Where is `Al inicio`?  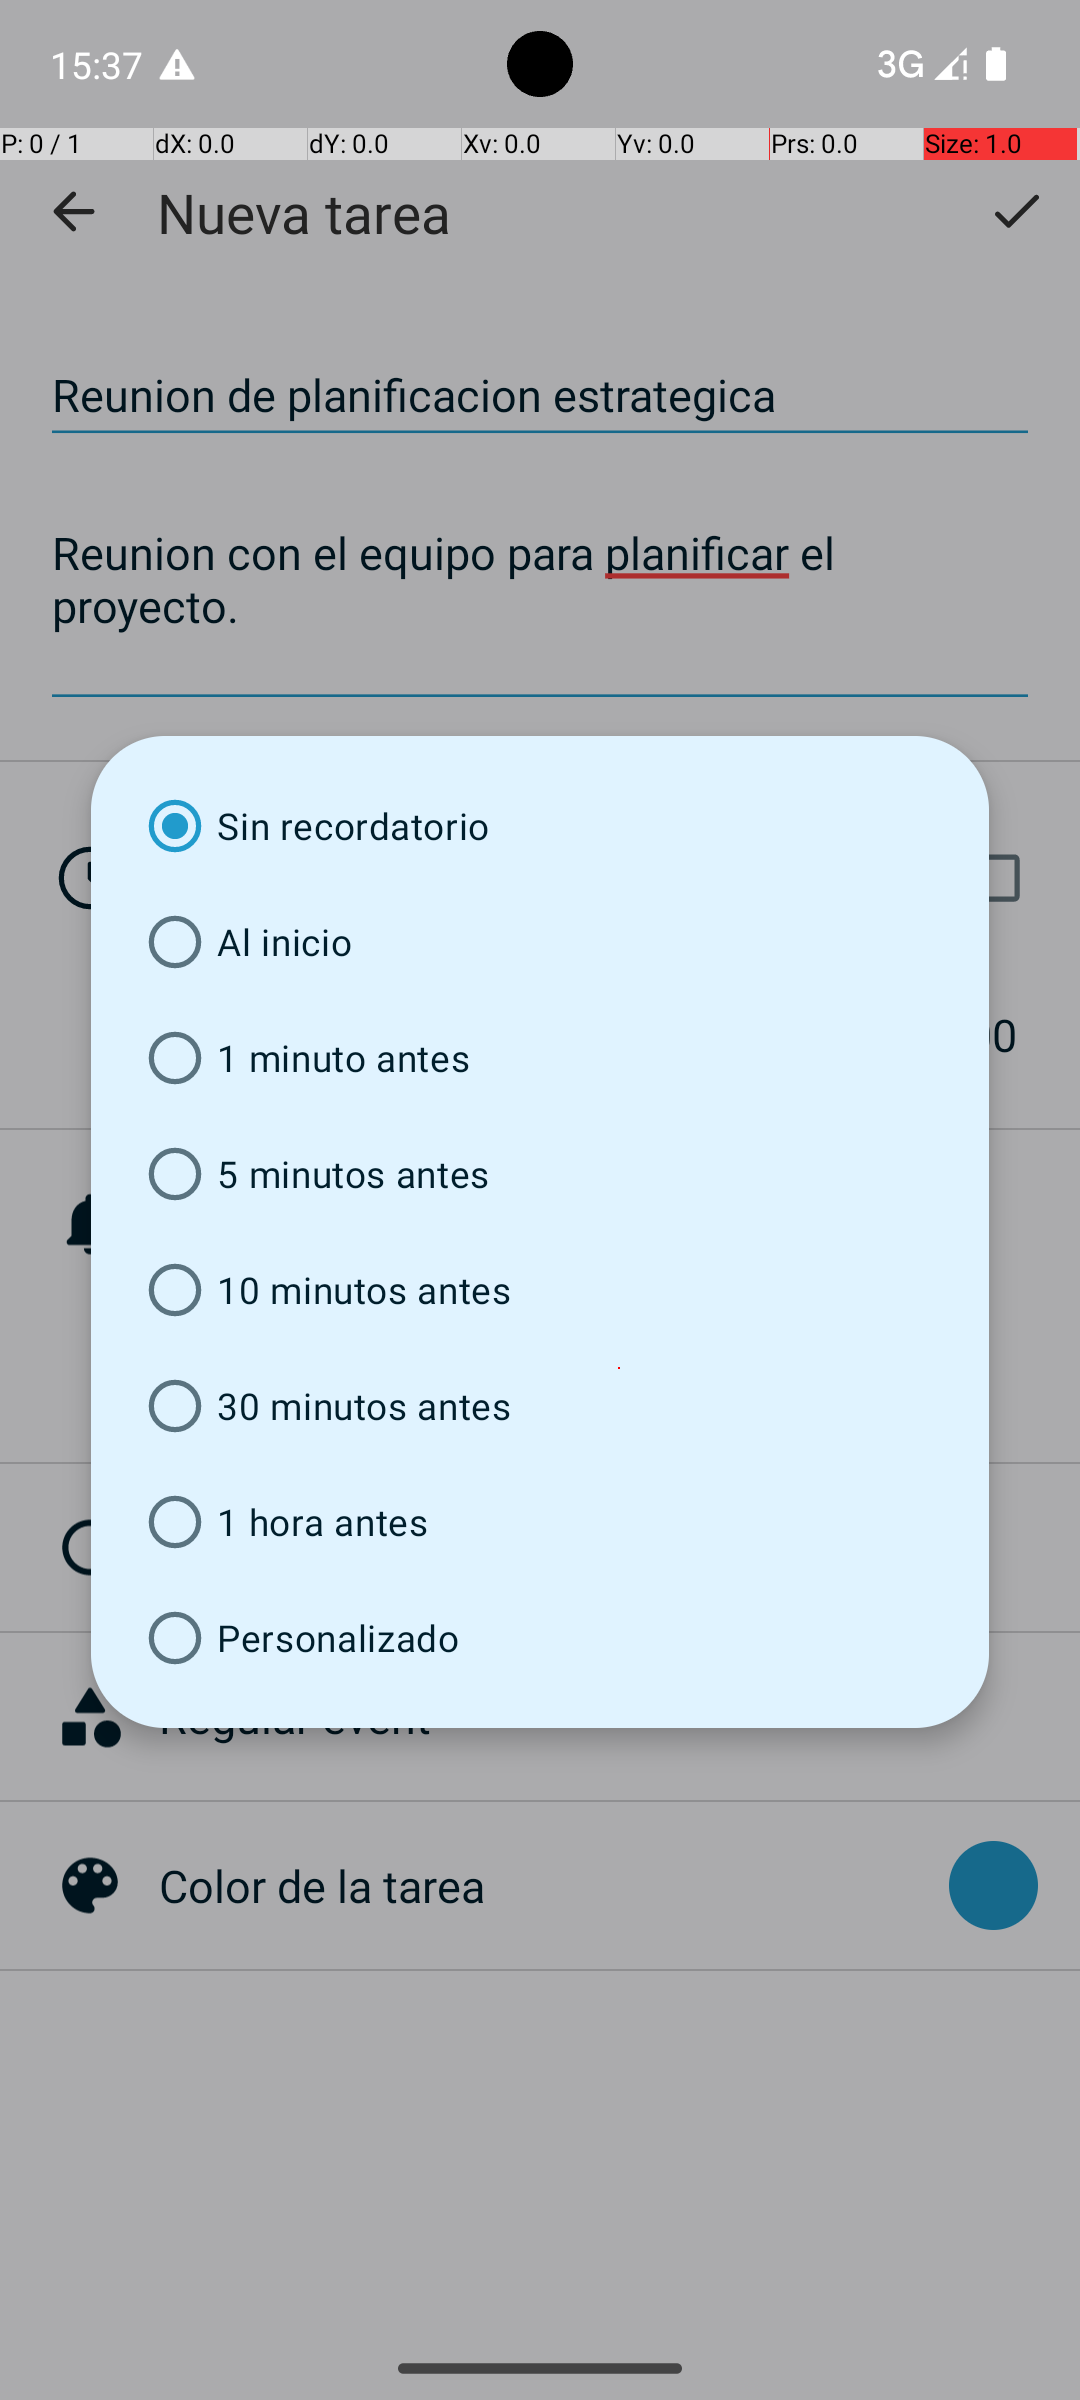 Al inicio is located at coordinates (540, 942).